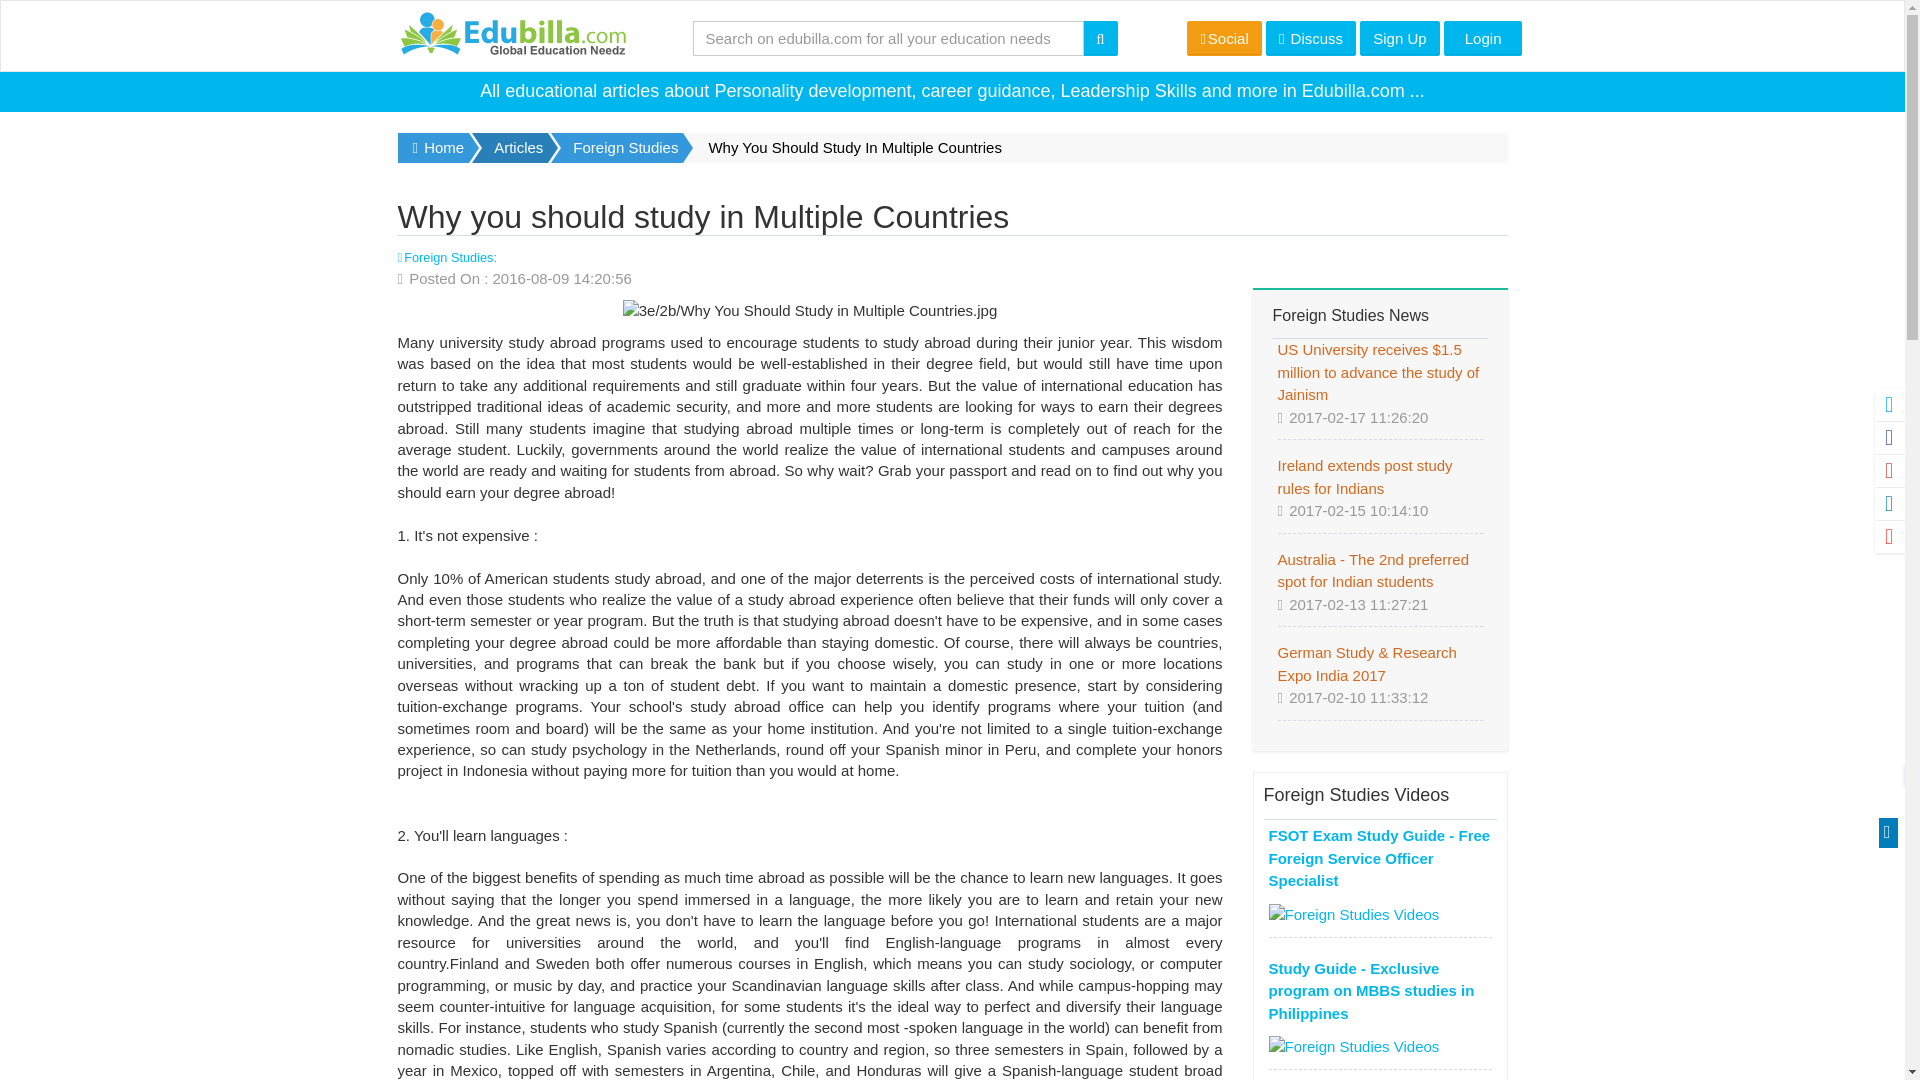  What do you see at coordinates (1310, 38) in the screenshot?
I see `Discussion Home` at bounding box center [1310, 38].